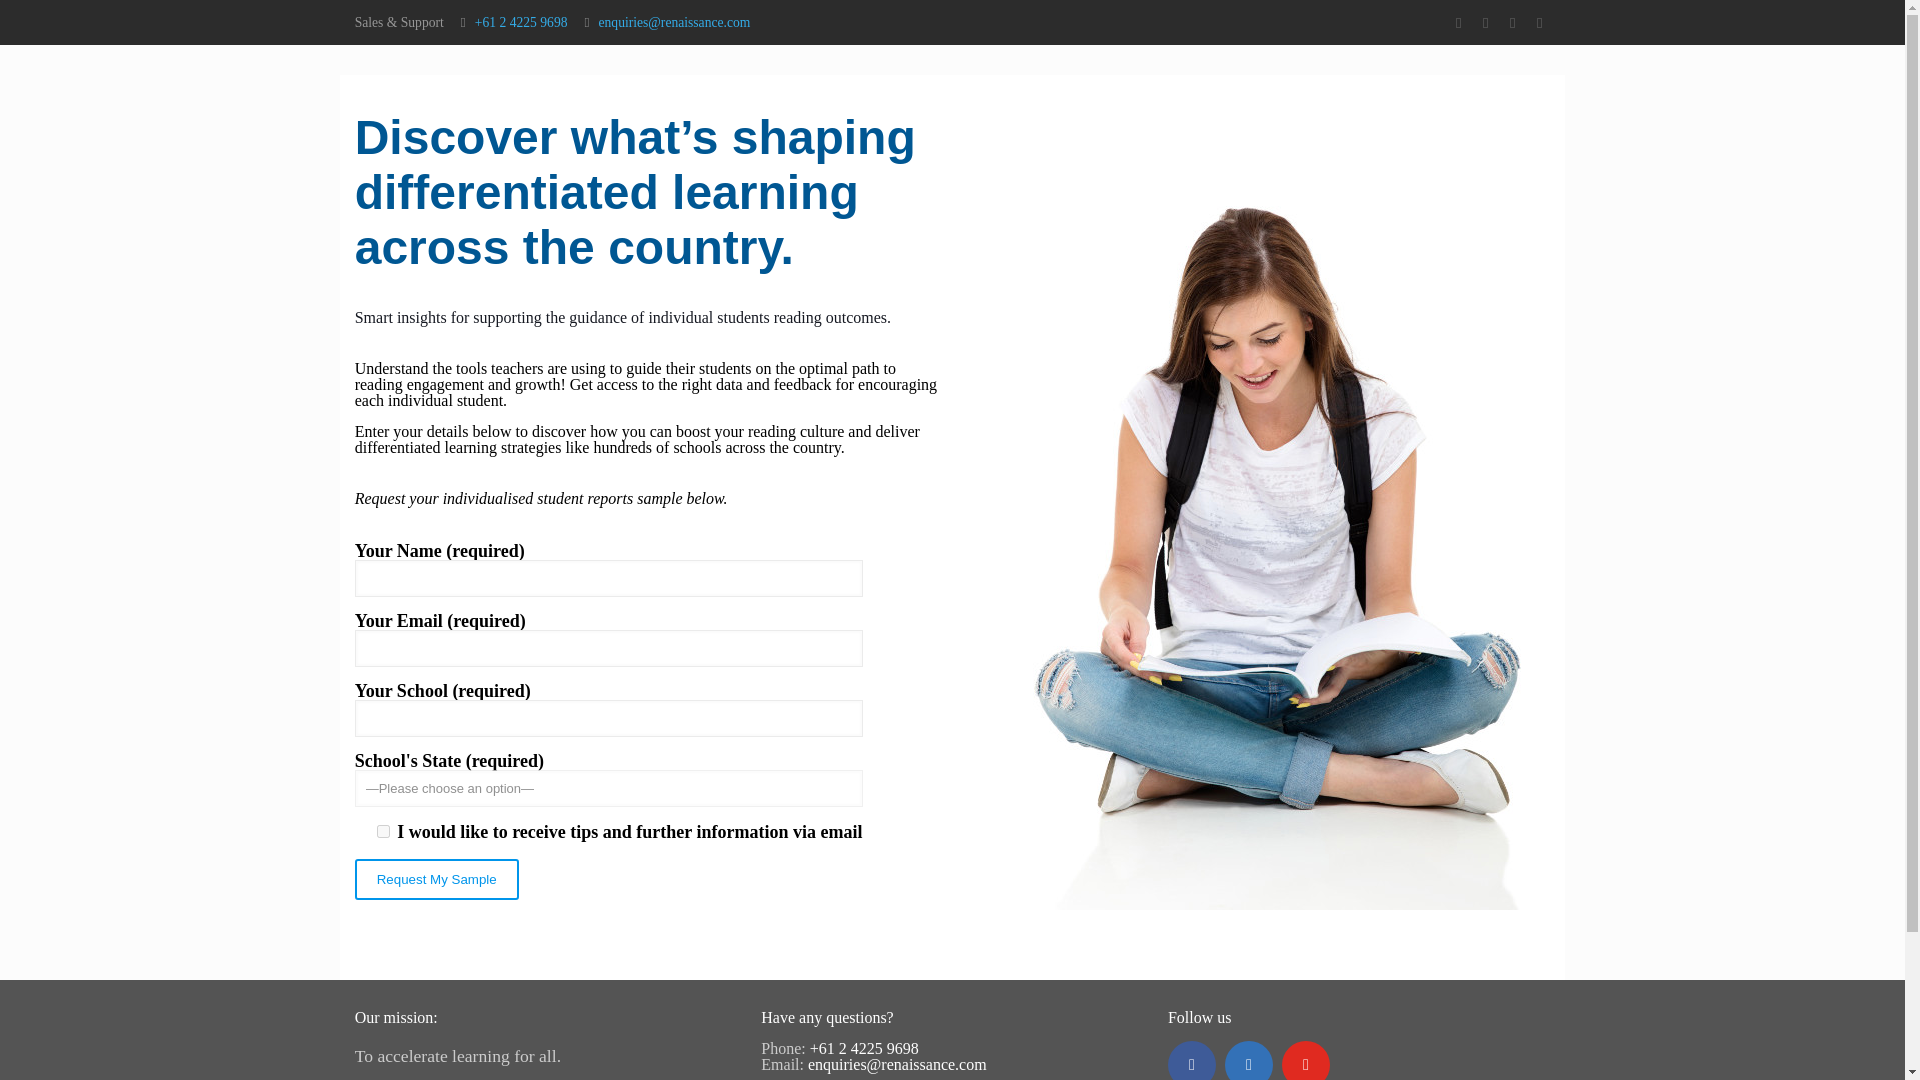  Describe the element at coordinates (1458, 23) in the screenshot. I see `Facebook` at that location.